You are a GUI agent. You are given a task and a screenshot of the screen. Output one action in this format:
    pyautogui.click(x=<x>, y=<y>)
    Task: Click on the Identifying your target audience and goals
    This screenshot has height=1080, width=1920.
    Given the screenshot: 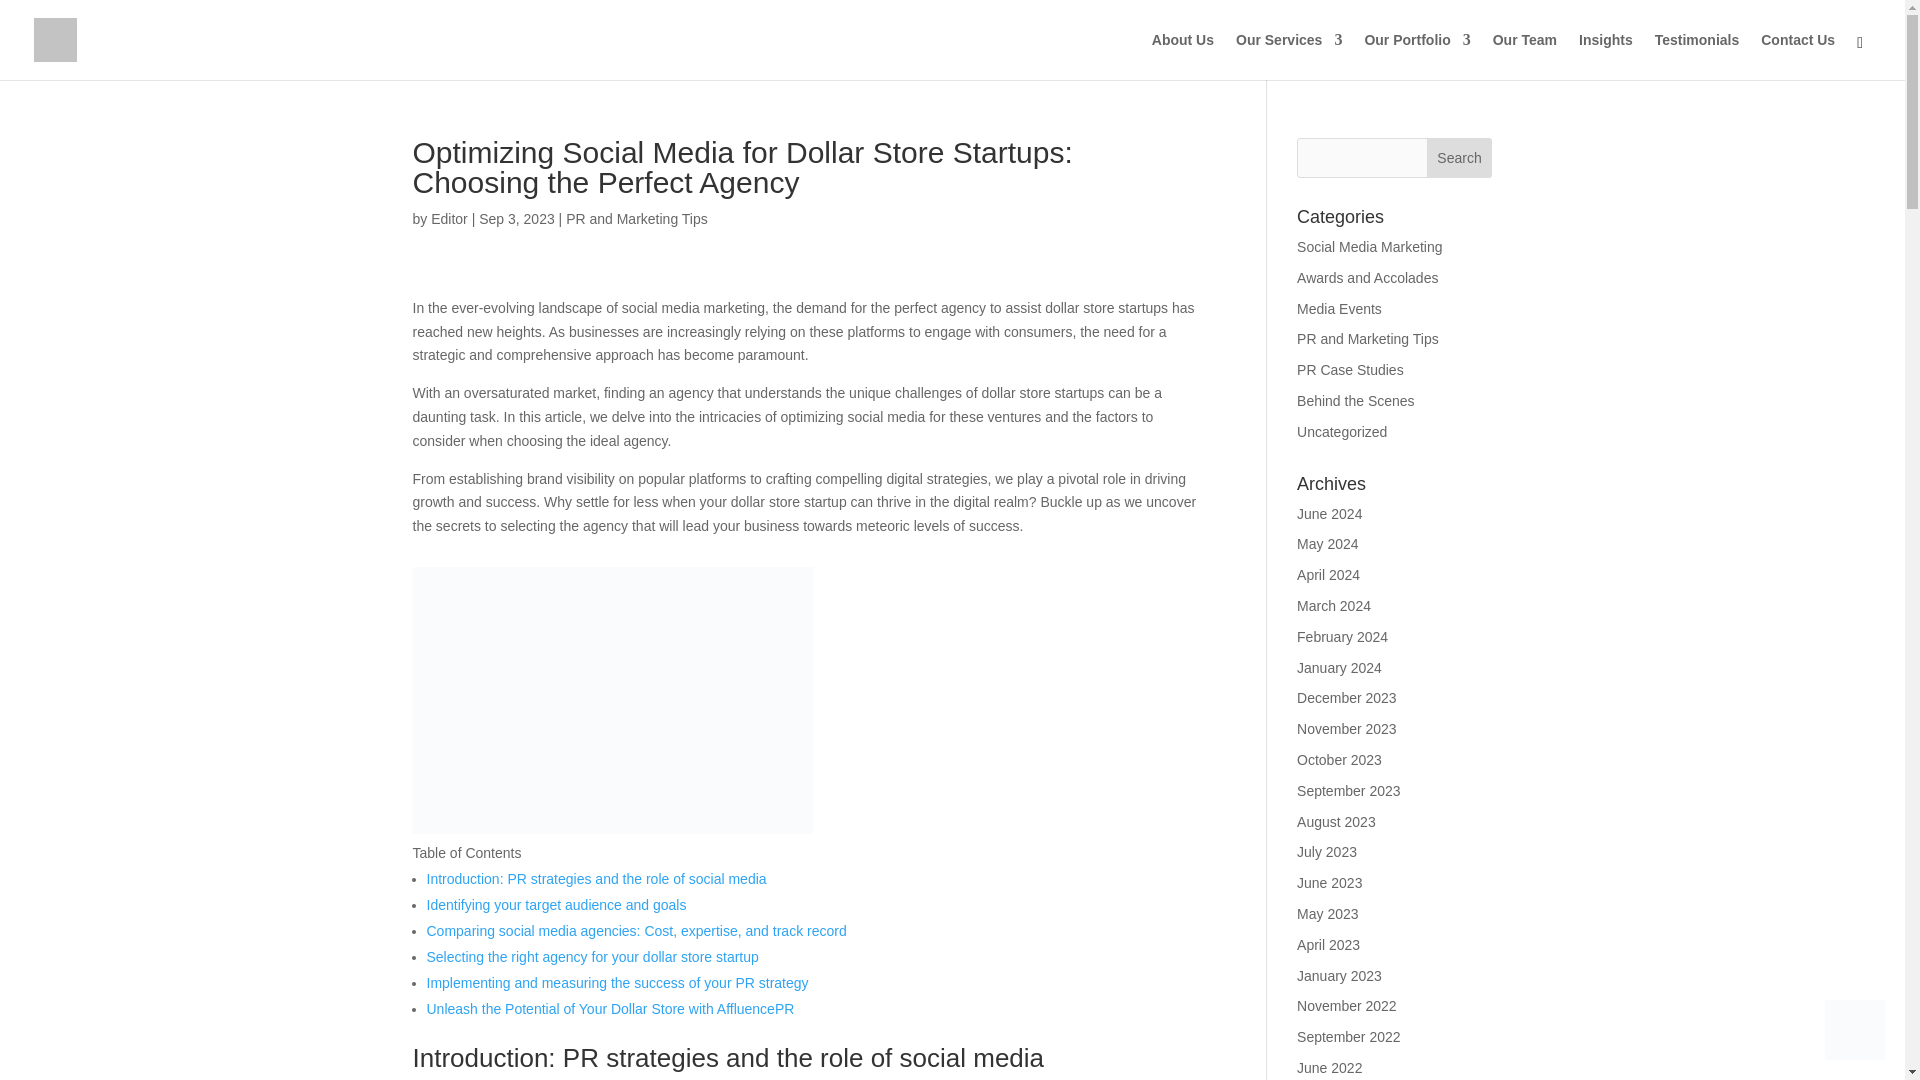 What is the action you would take?
    pyautogui.click(x=556, y=904)
    